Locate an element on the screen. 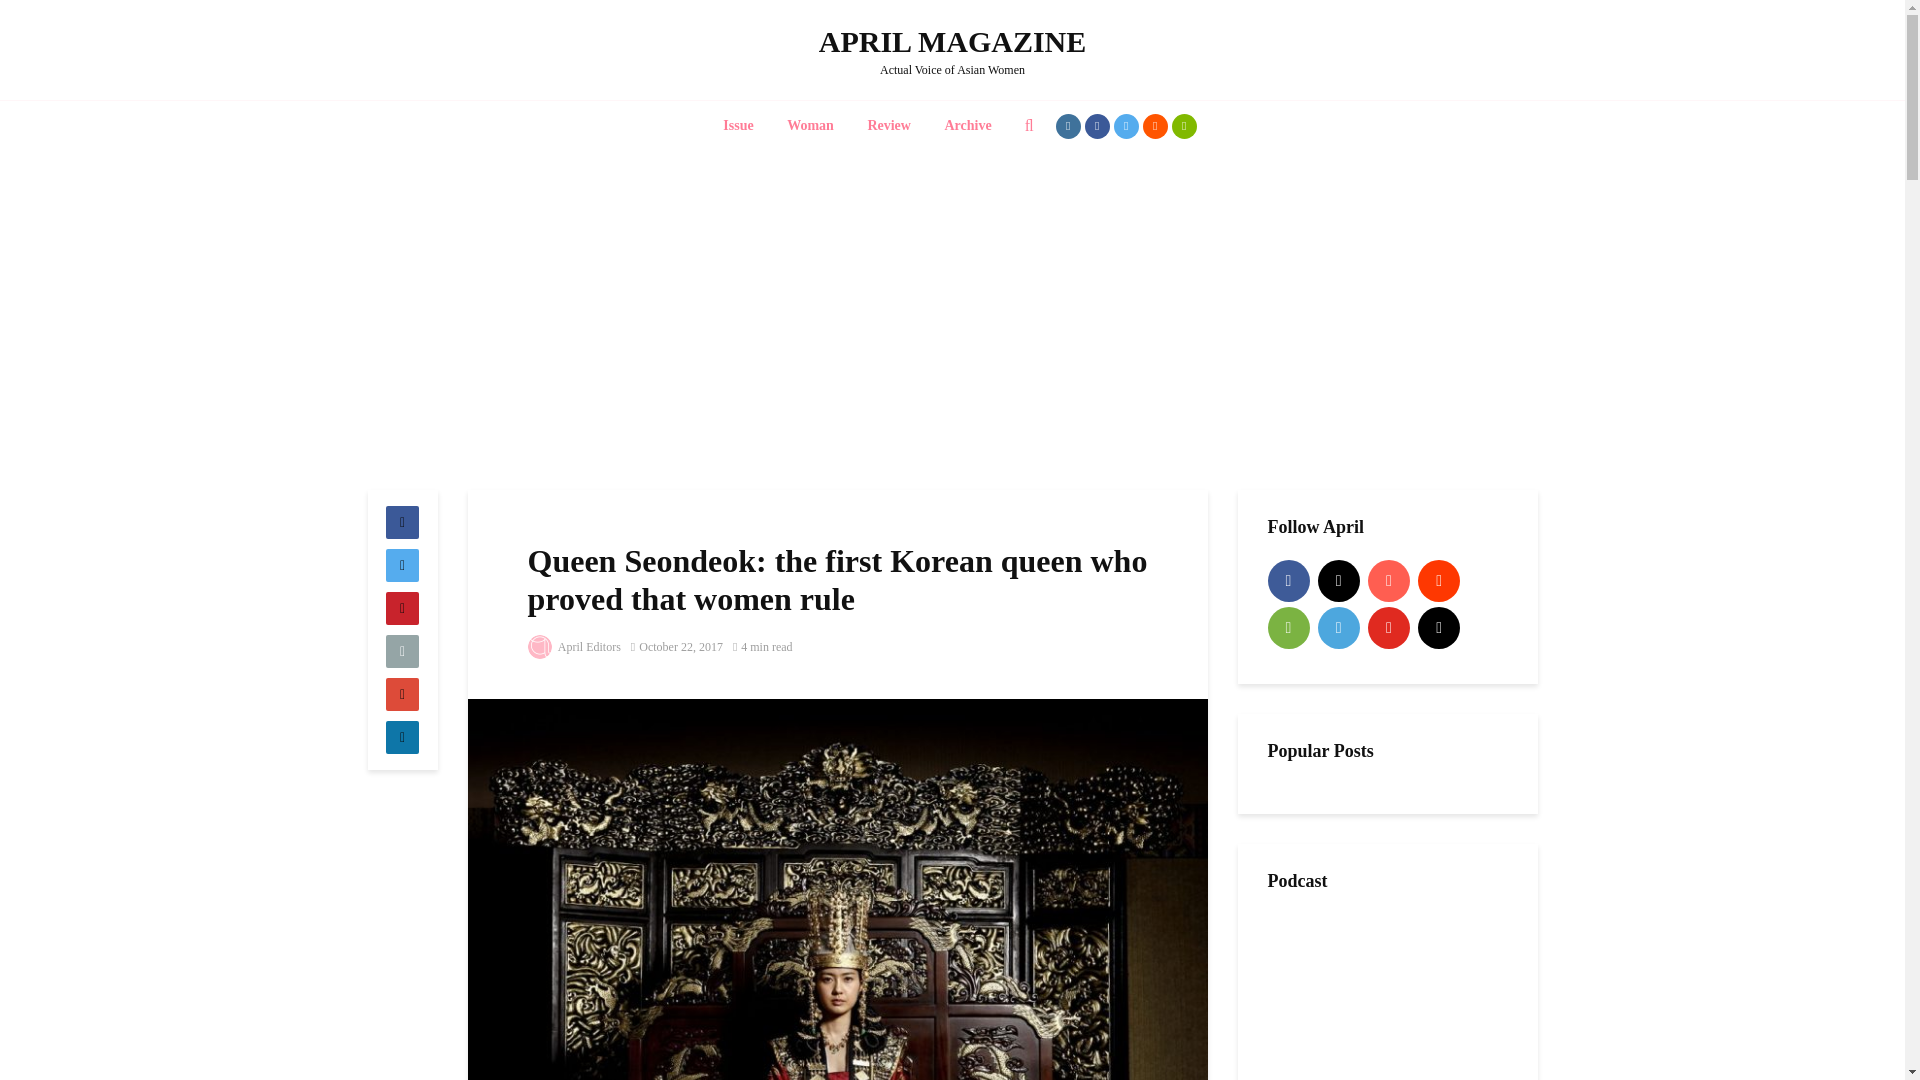  Archive is located at coordinates (968, 126).